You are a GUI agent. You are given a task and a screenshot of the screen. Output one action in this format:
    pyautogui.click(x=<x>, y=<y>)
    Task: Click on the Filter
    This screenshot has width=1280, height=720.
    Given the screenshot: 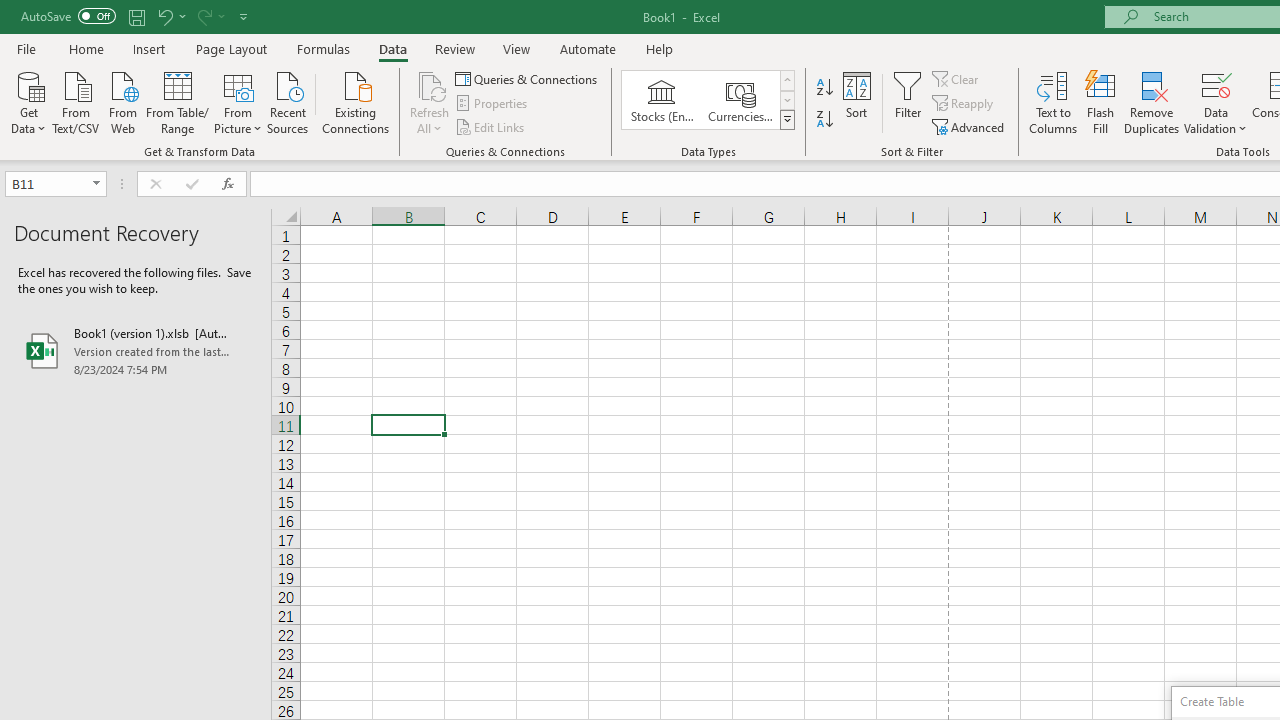 What is the action you would take?
    pyautogui.click(x=908, y=102)
    